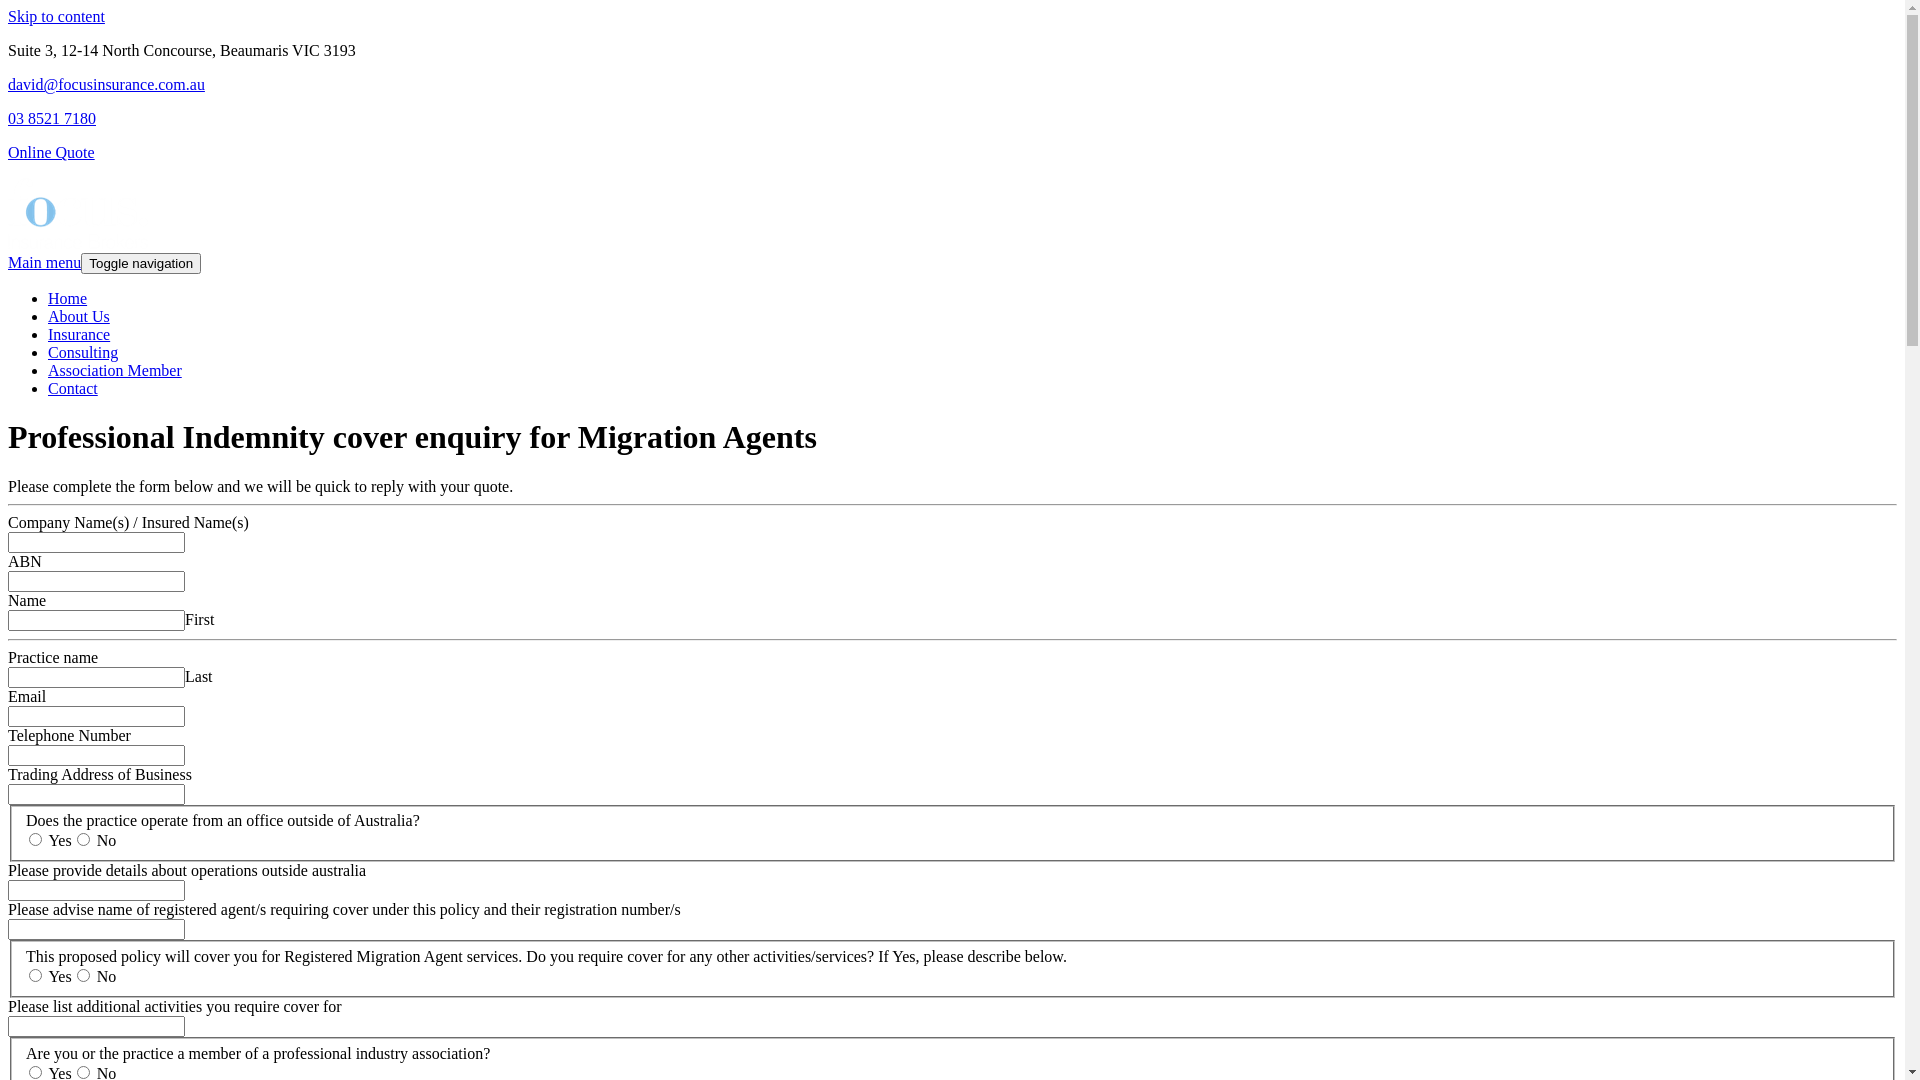 This screenshot has width=1920, height=1080. What do you see at coordinates (56, 16) in the screenshot?
I see `Skip to content` at bounding box center [56, 16].